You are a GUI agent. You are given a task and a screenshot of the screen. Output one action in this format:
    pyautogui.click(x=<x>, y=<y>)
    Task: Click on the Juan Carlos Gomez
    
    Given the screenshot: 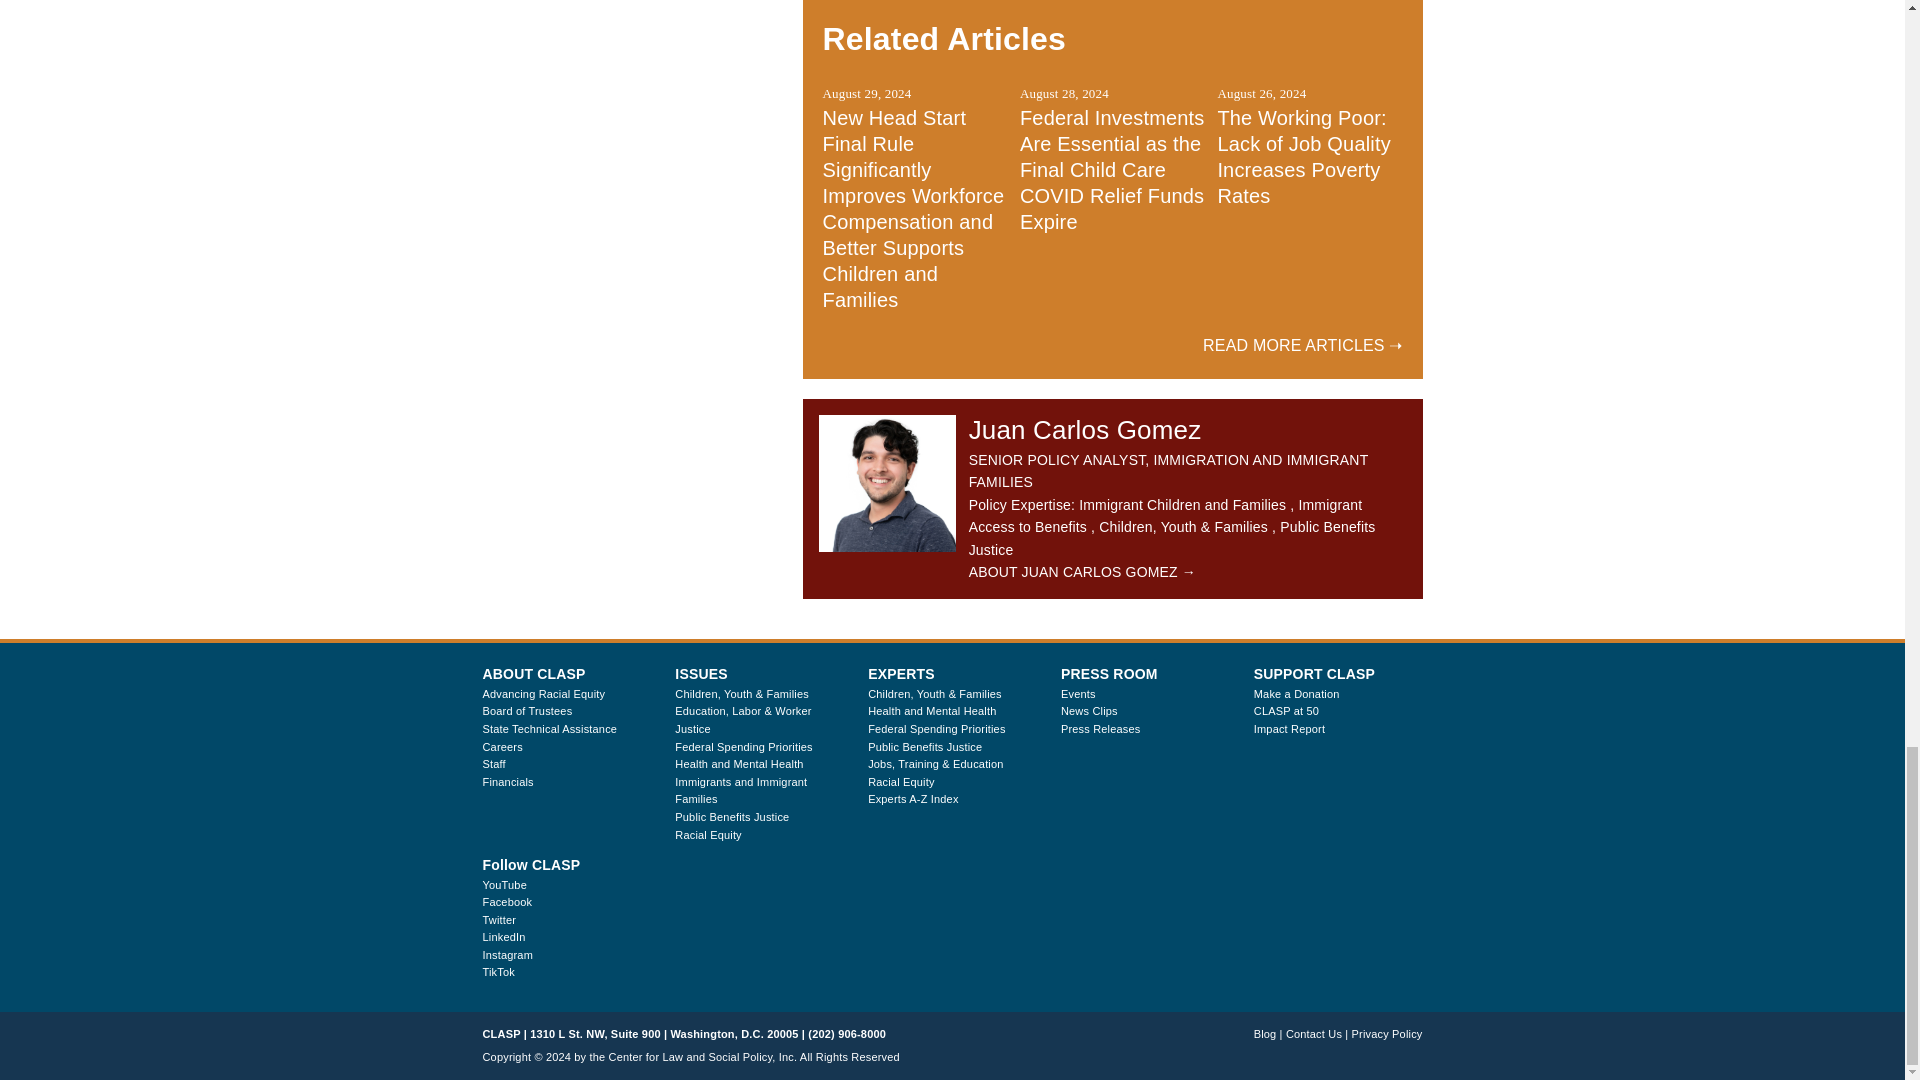 What is the action you would take?
    pyautogui.click(x=888, y=483)
    